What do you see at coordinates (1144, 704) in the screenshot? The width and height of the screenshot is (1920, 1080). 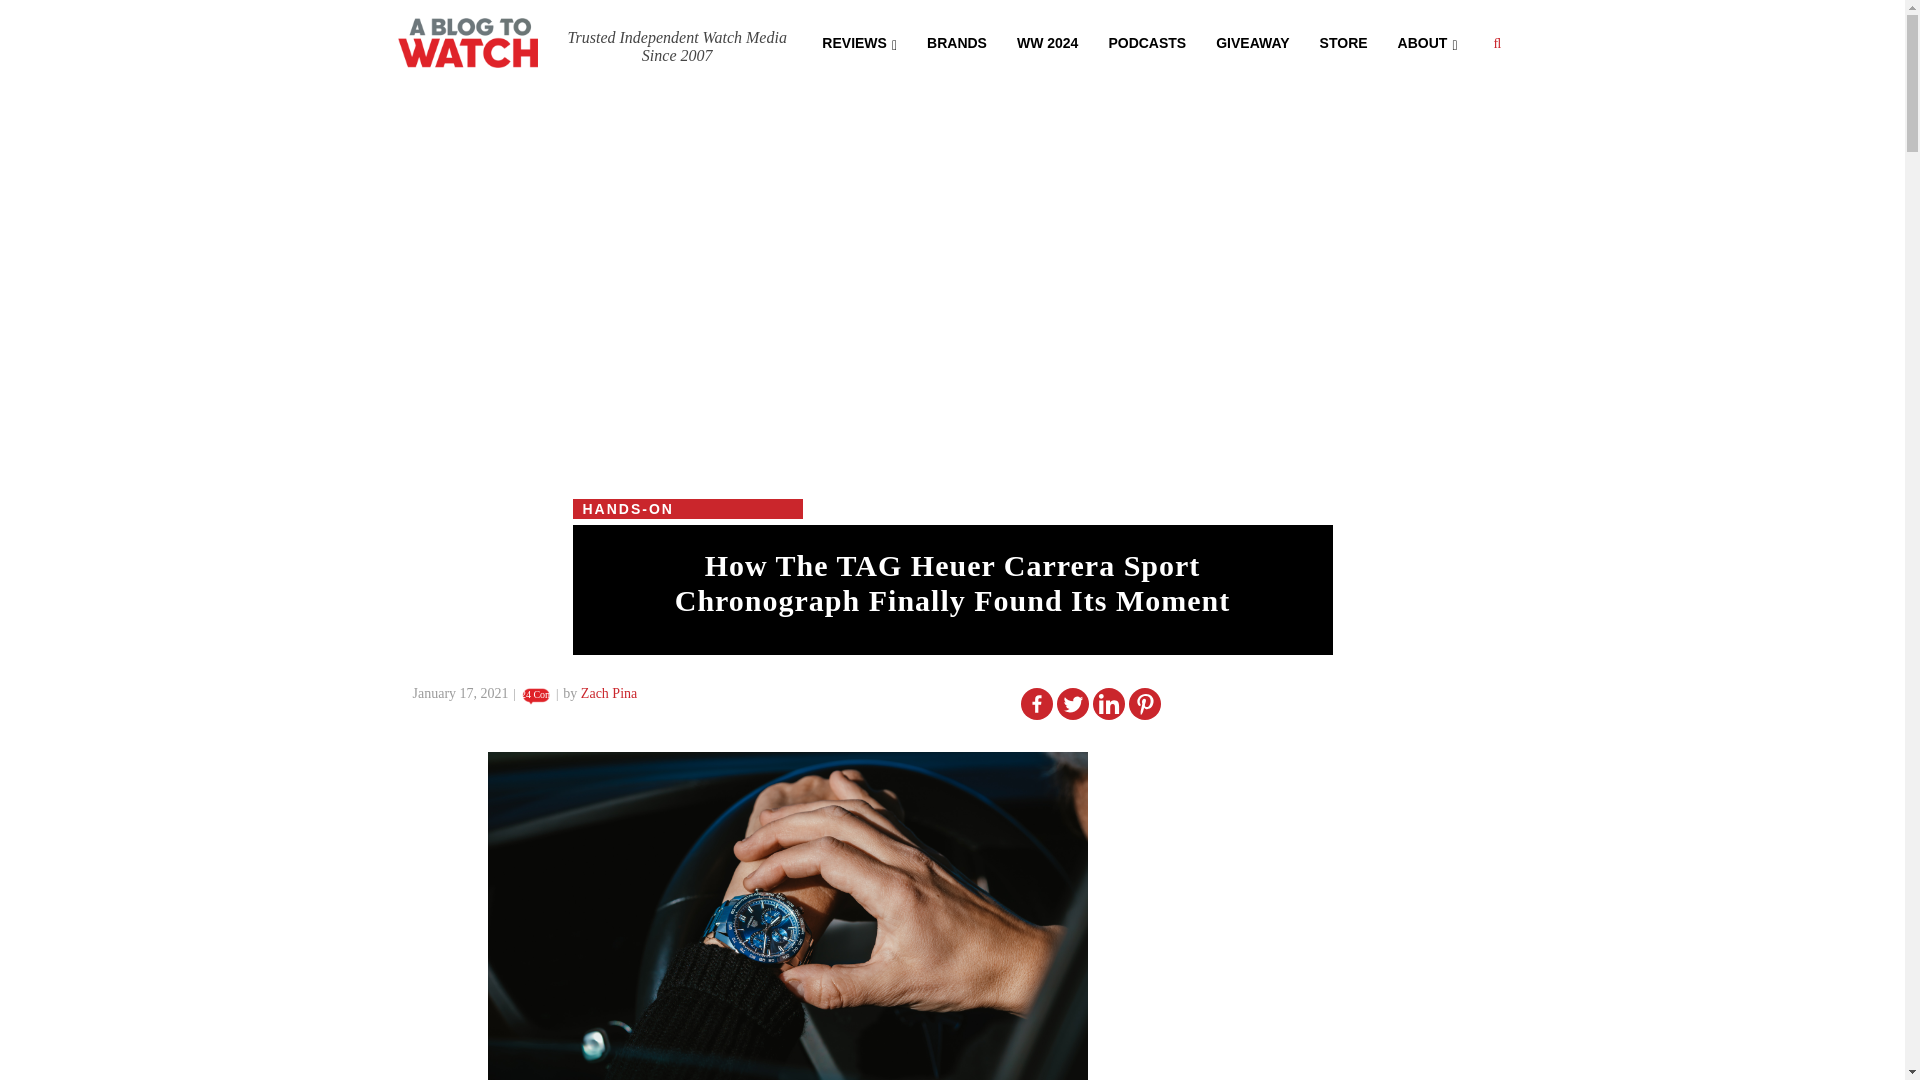 I see `Pinterest` at bounding box center [1144, 704].